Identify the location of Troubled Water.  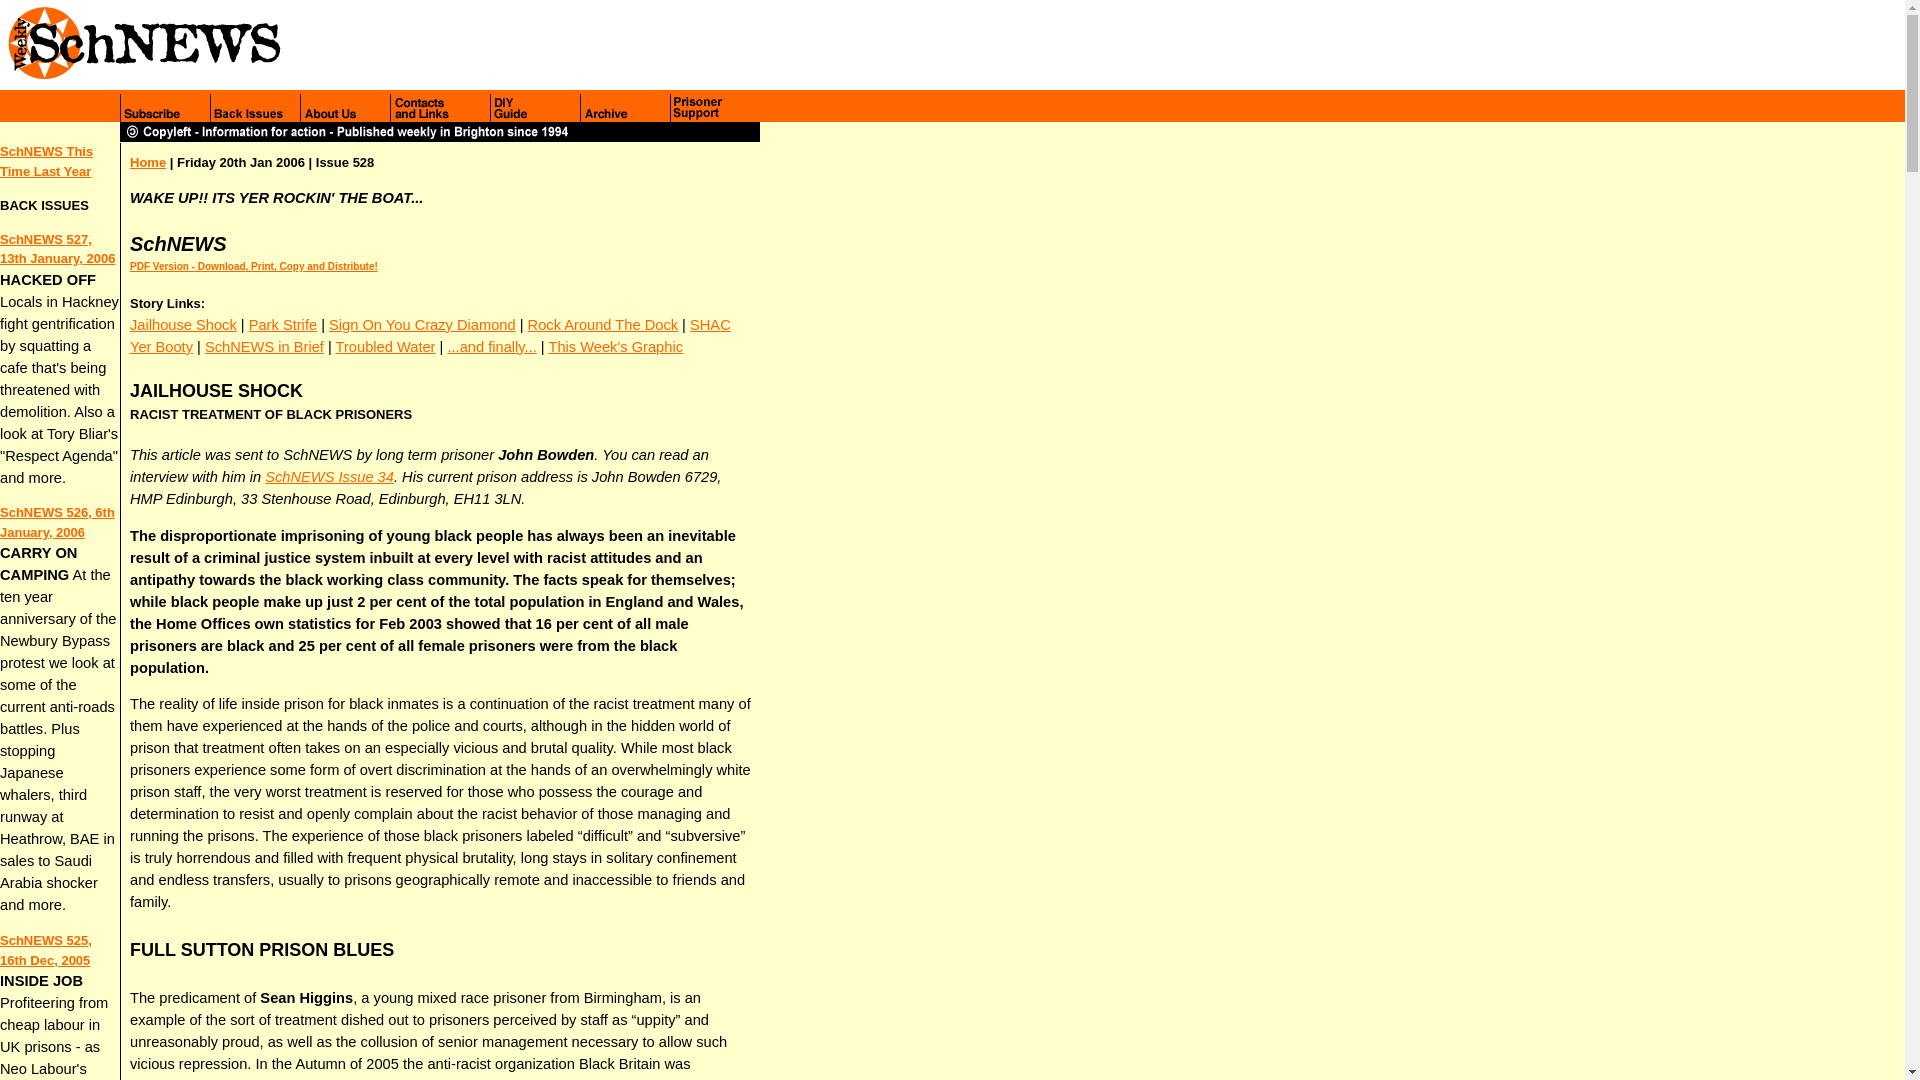
(386, 347).